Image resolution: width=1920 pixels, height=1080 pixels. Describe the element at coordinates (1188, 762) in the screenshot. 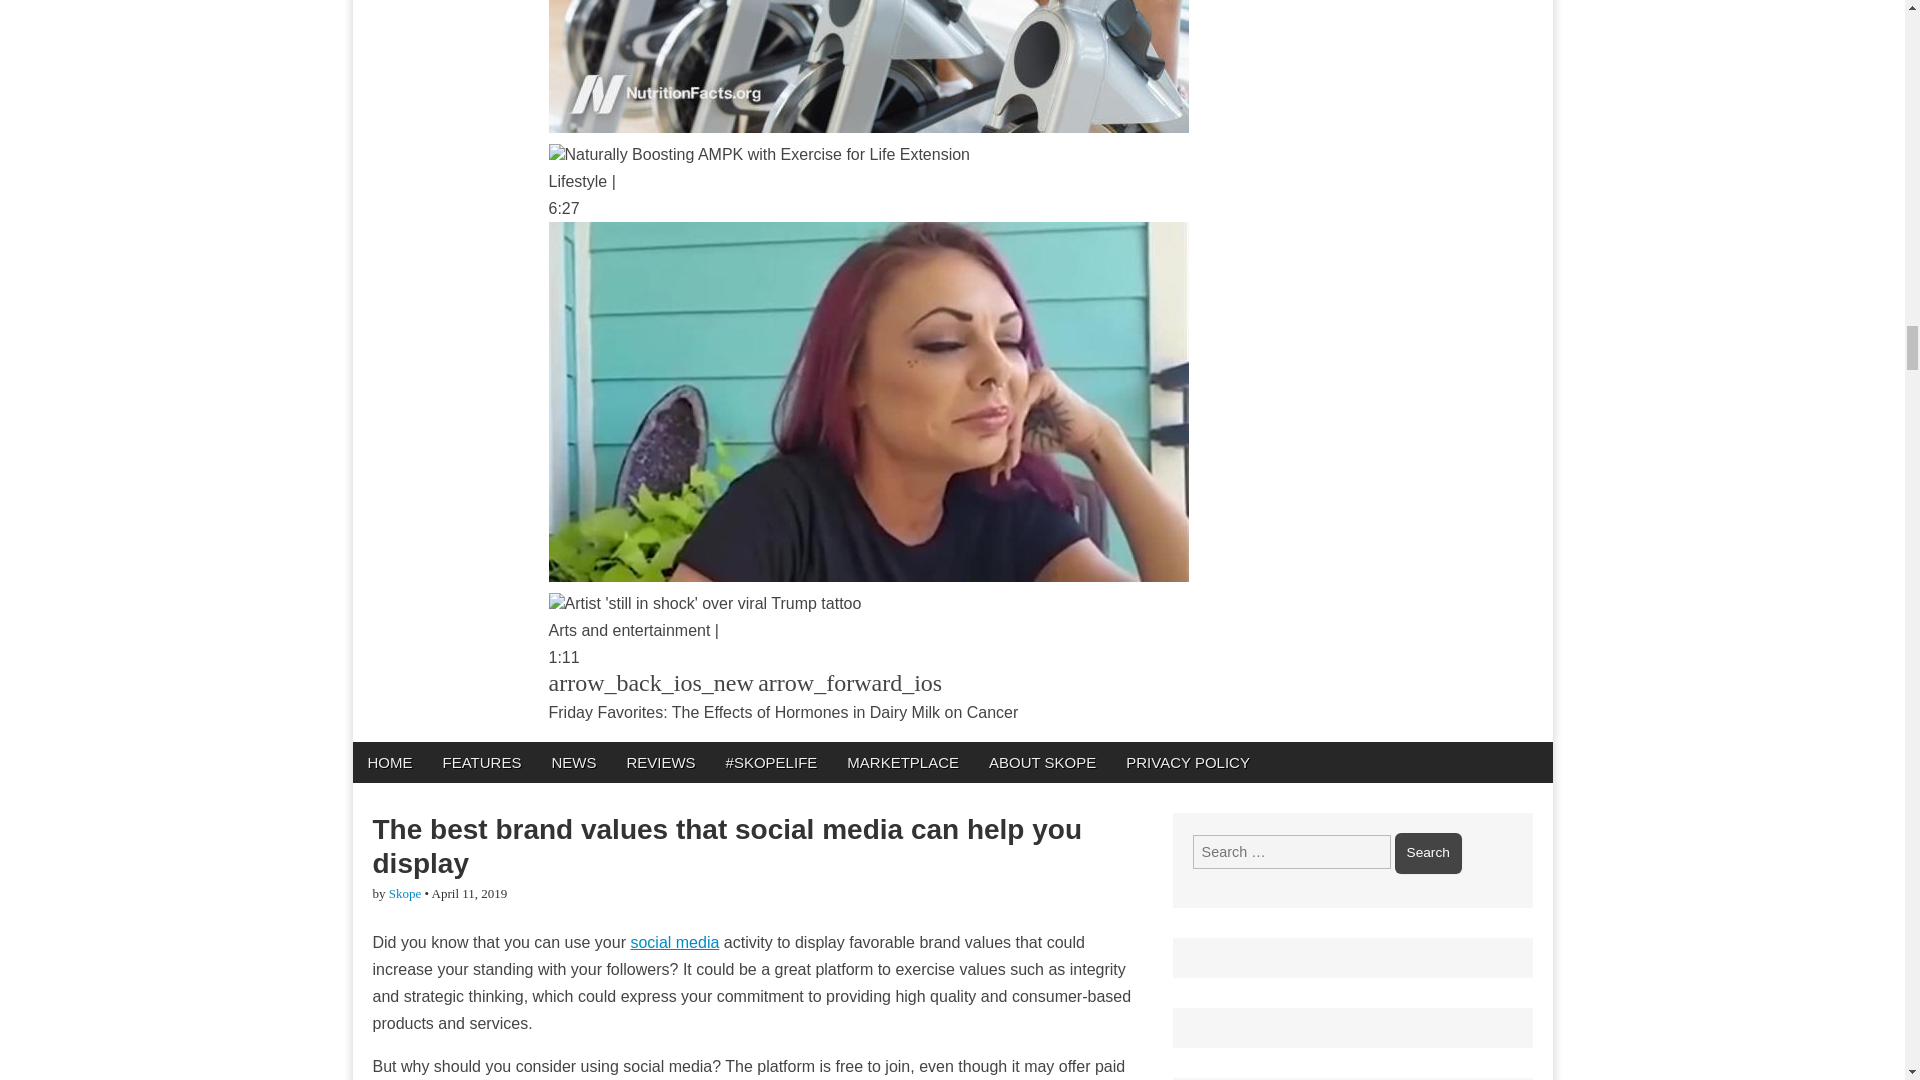

I see `PRIVACY POLICY` at that location.